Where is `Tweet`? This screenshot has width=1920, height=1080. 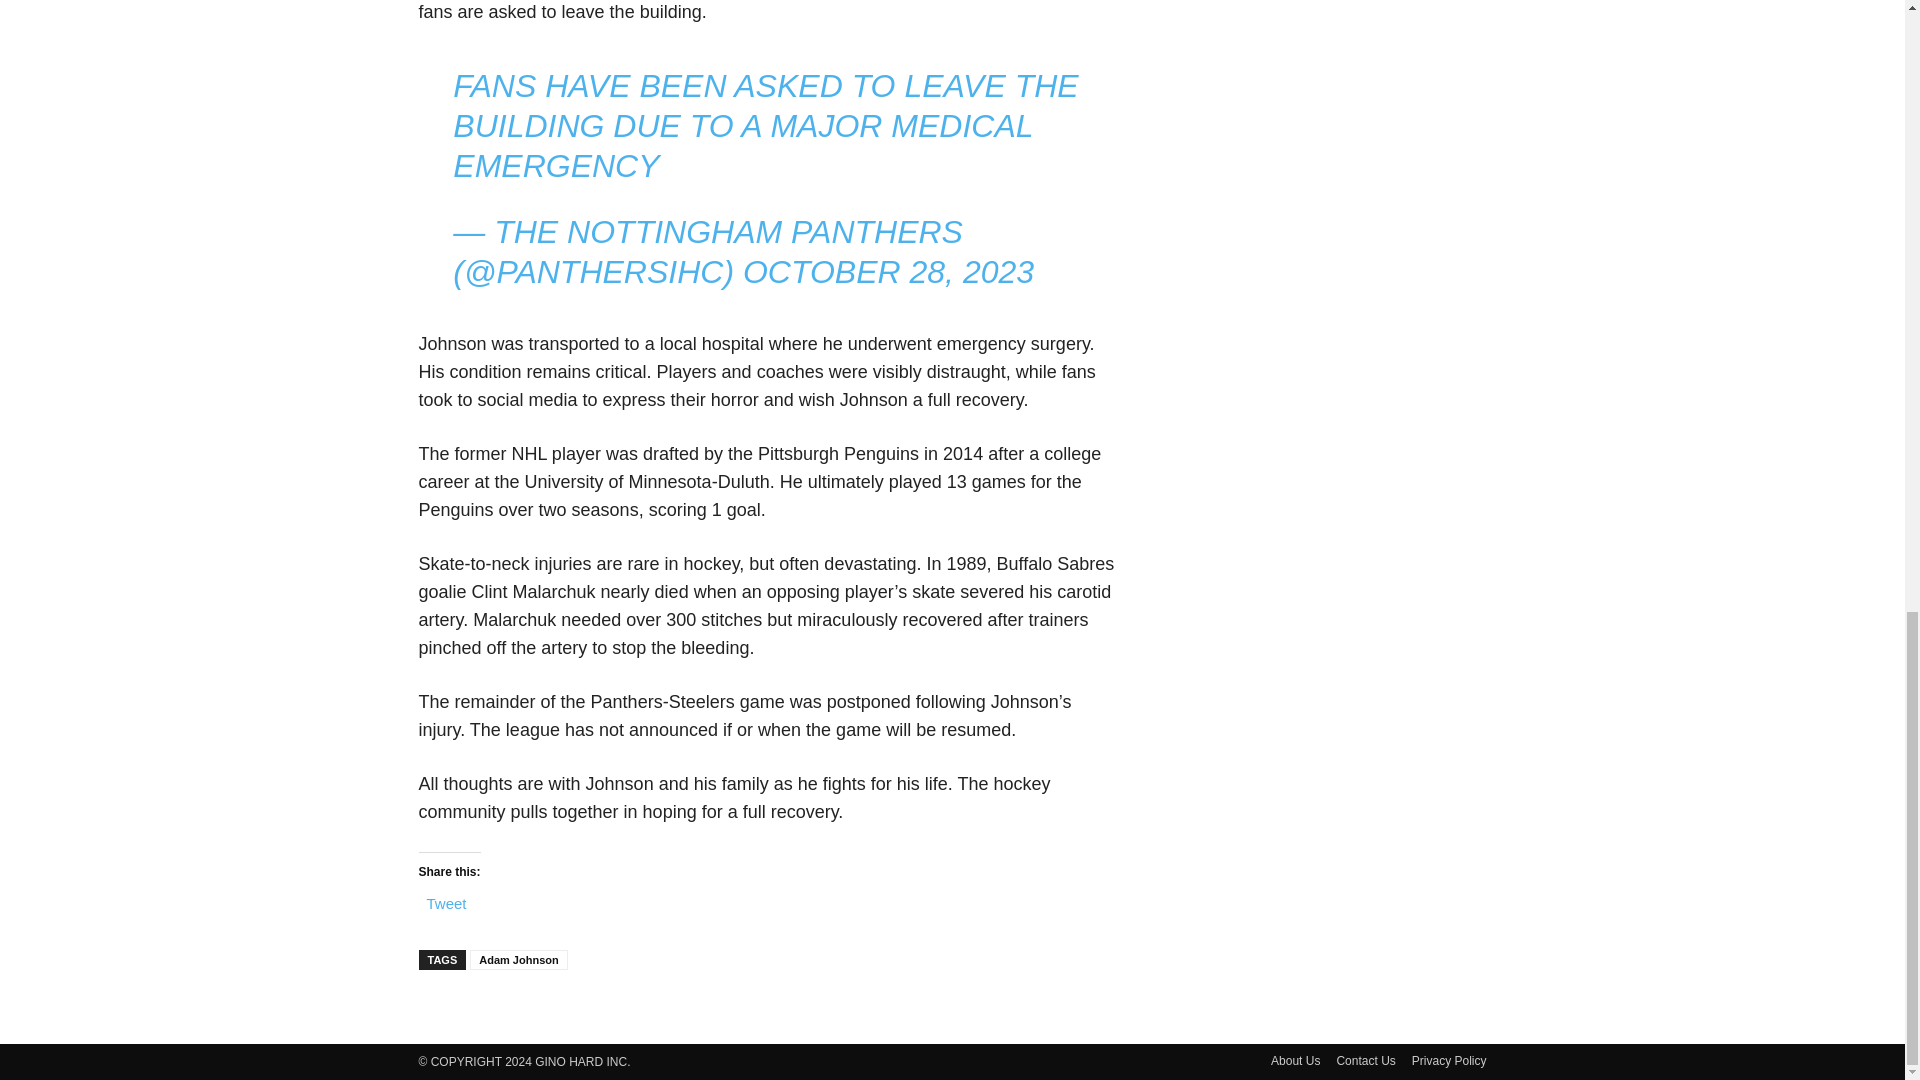 Tweet is located at coordinates (446, 900).